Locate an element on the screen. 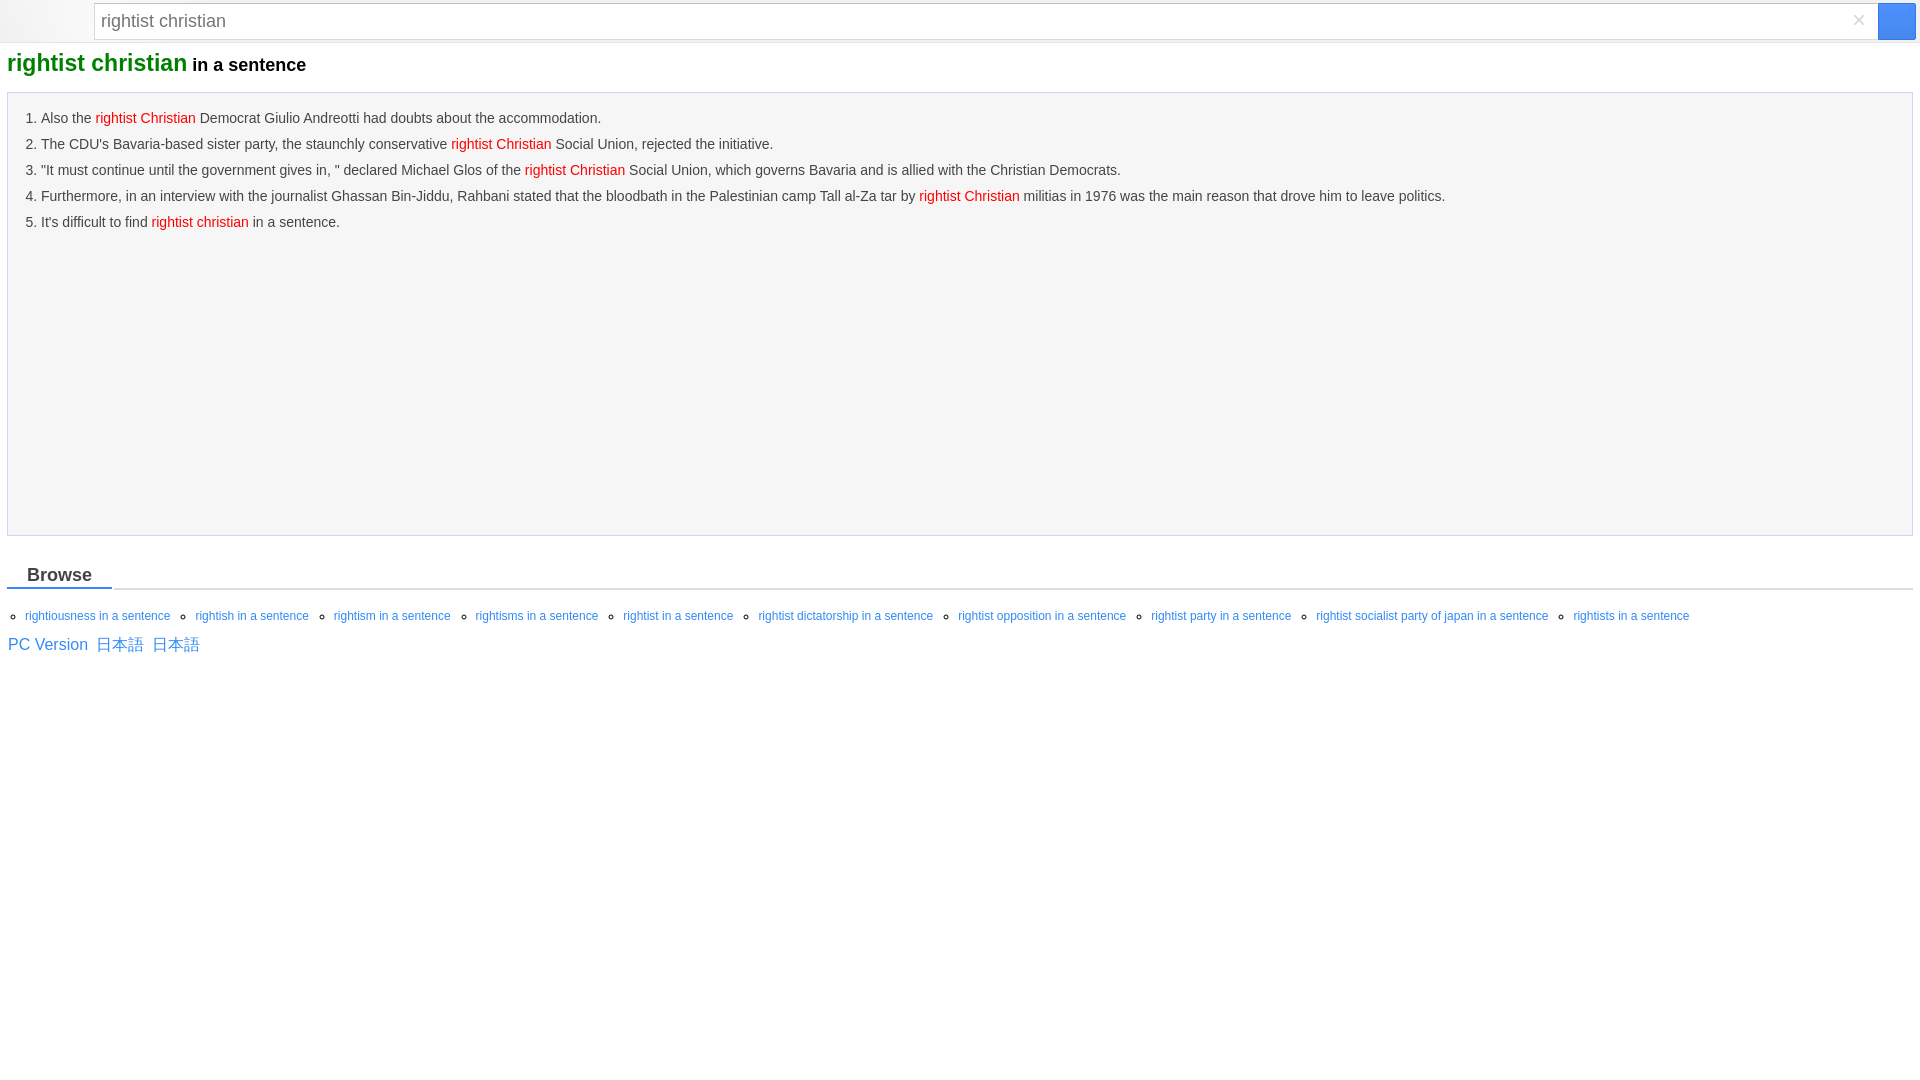 This screenshot has width=1920, height=1080. Search is located at coordinates (986, 21).